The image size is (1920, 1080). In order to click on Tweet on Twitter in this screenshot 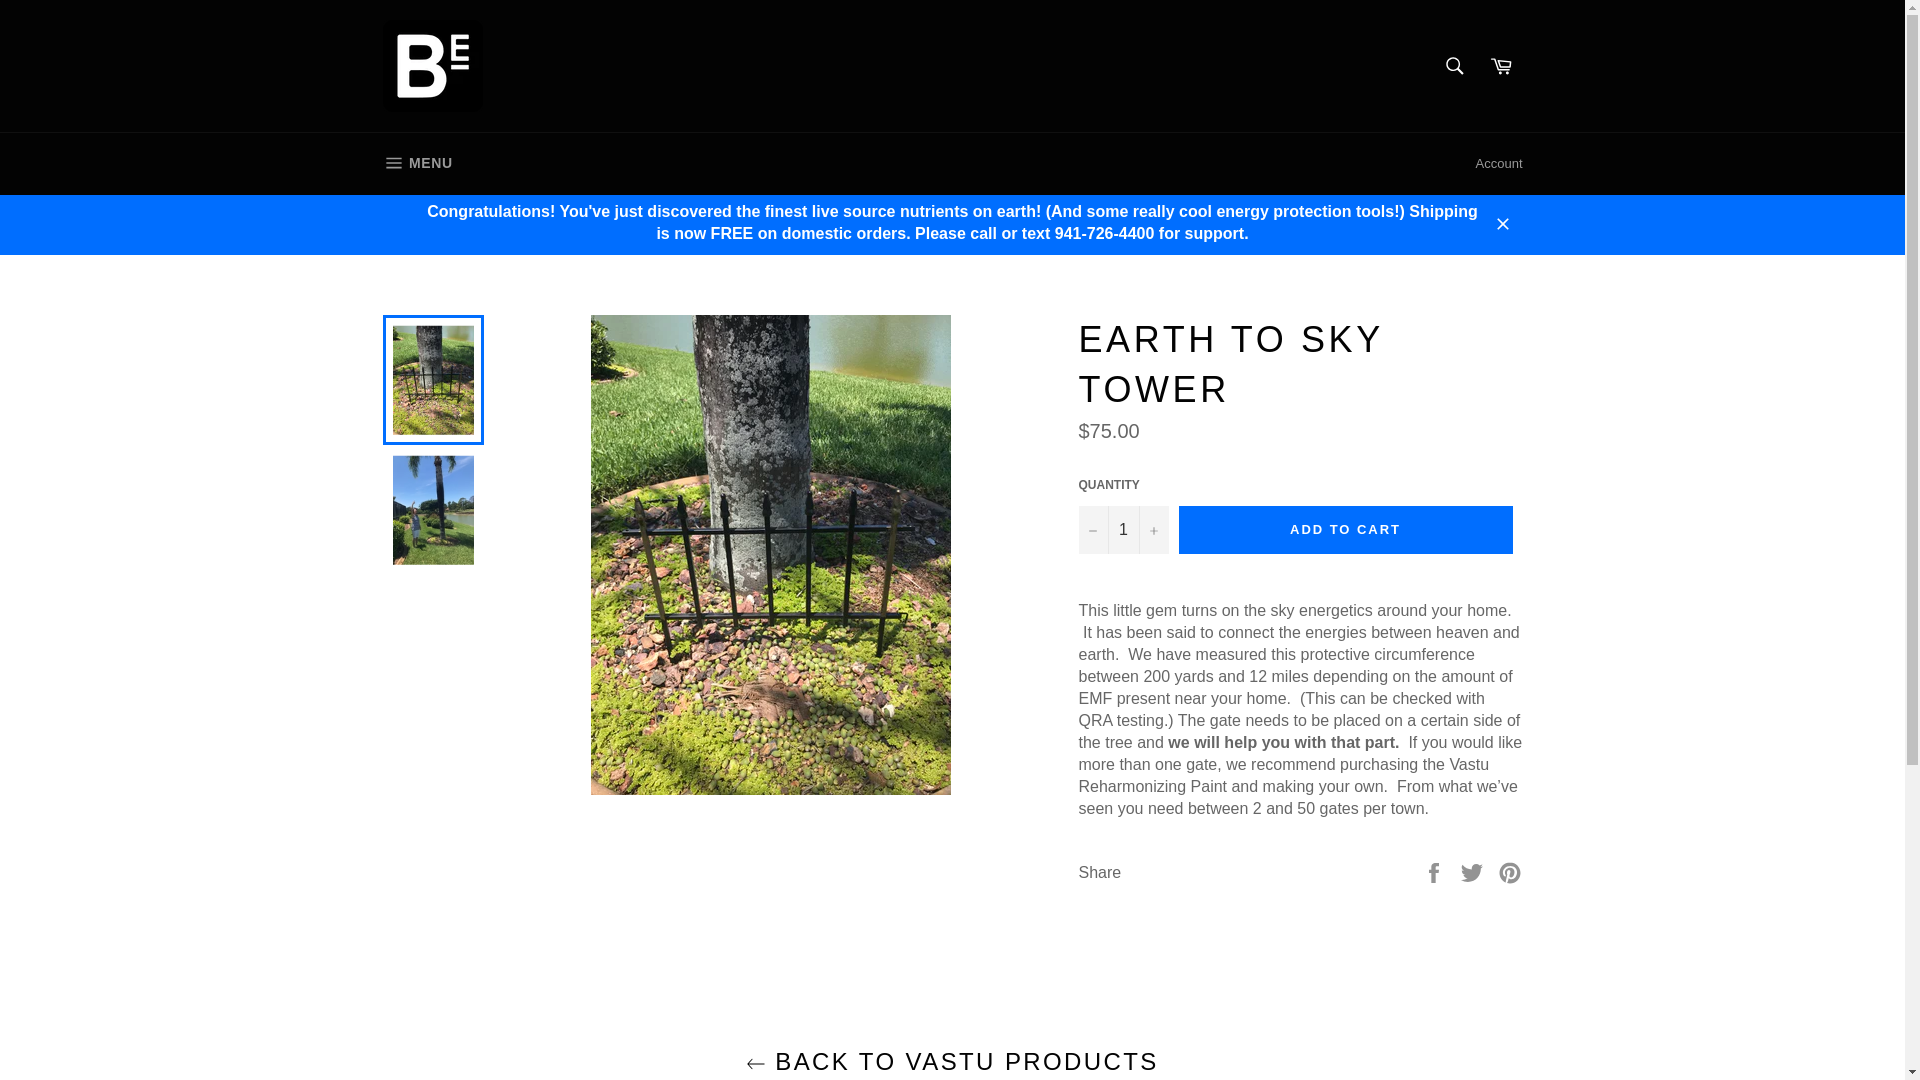, I will do `click(1474, 871)`.